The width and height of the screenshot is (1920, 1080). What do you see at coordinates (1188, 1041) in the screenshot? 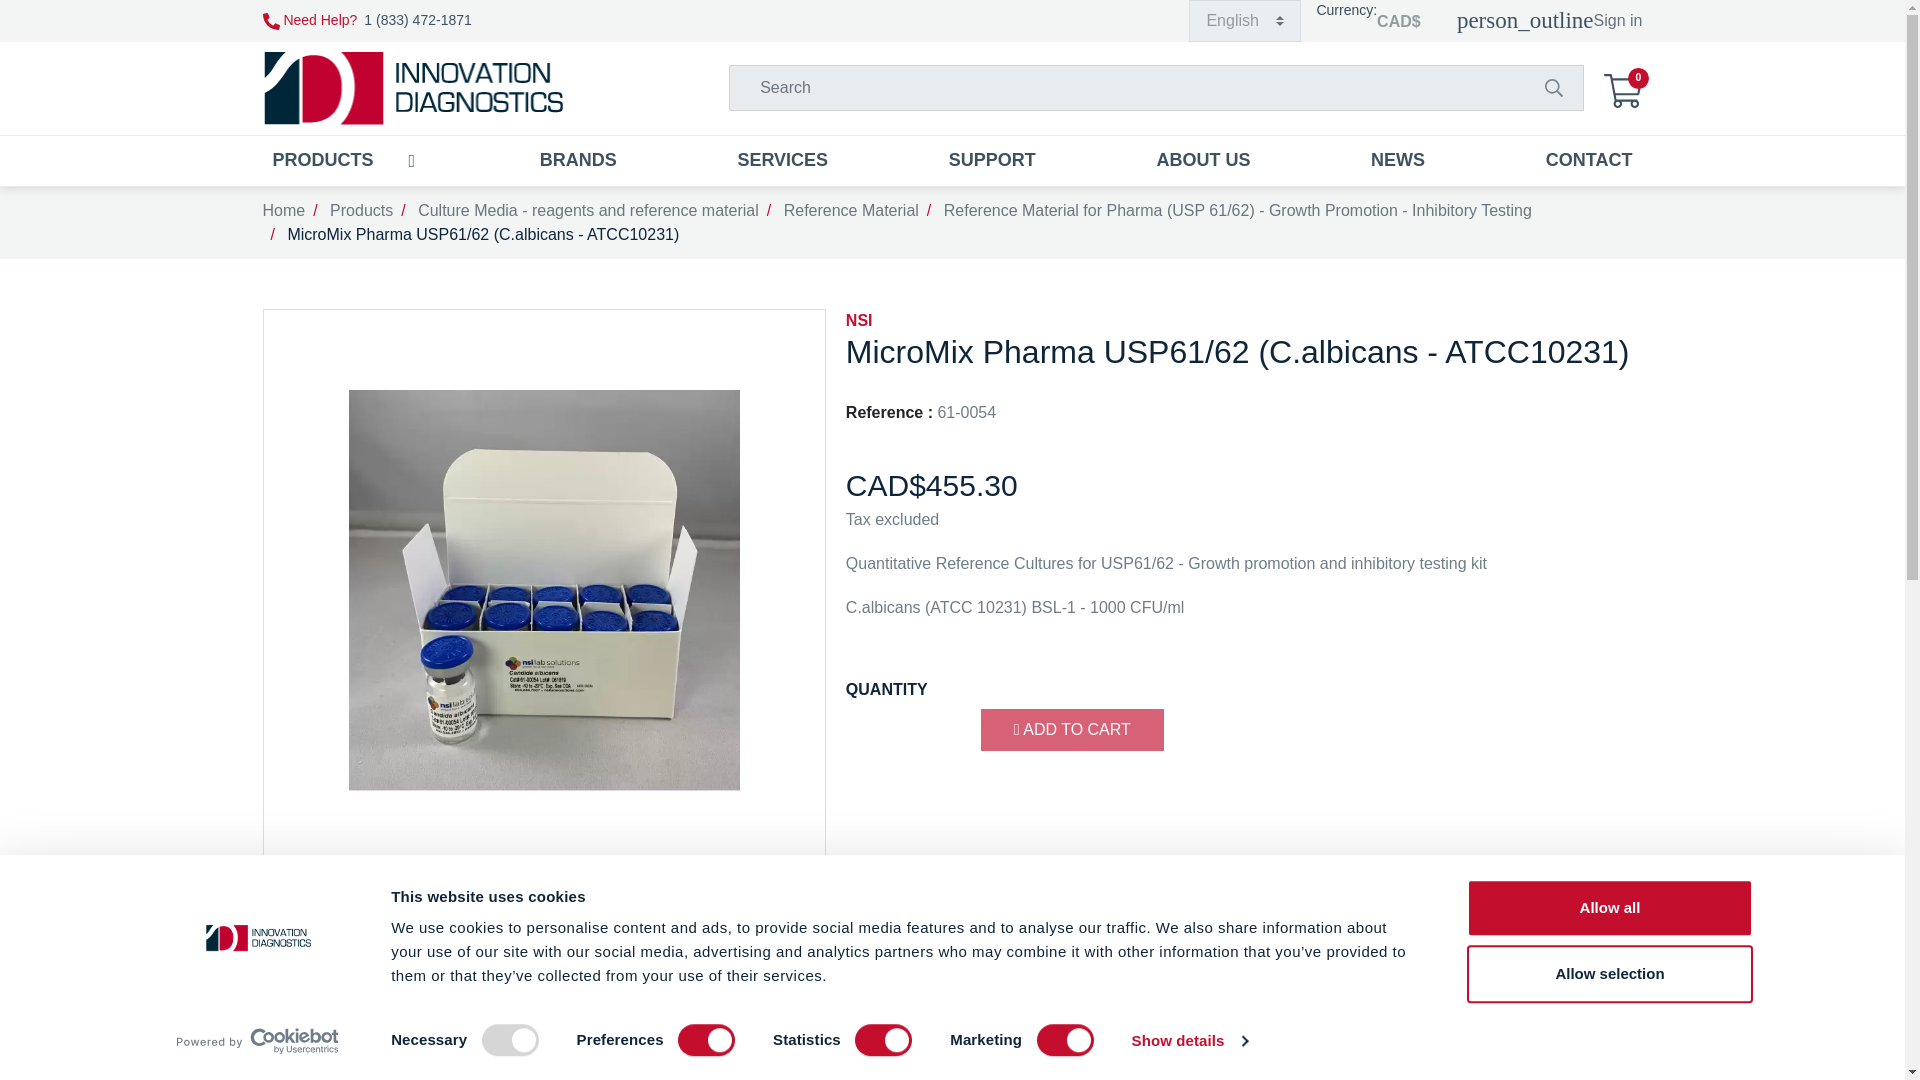
I see `Show details` at bounding box center [1188, 1041].